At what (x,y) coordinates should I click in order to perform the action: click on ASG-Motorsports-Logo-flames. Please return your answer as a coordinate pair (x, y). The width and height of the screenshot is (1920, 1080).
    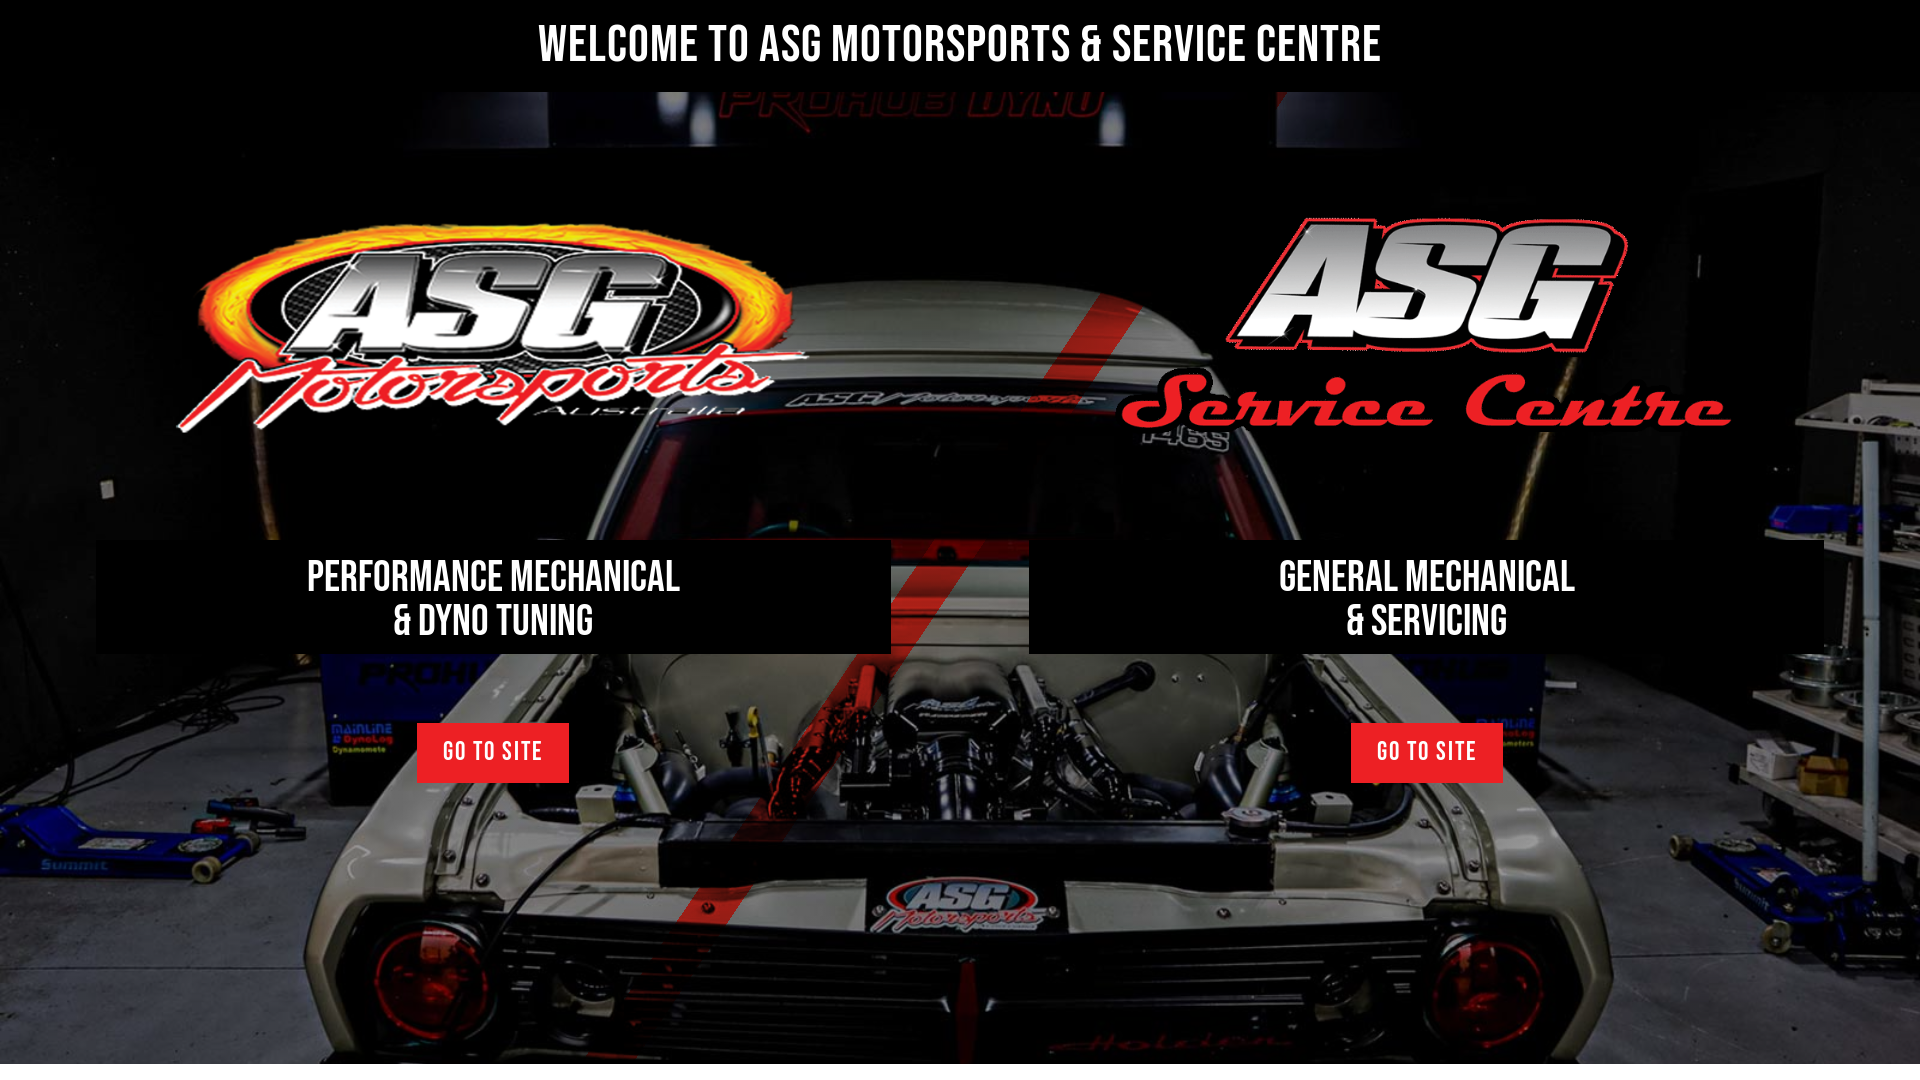
    Looking at the image, I should click on (493, 320).